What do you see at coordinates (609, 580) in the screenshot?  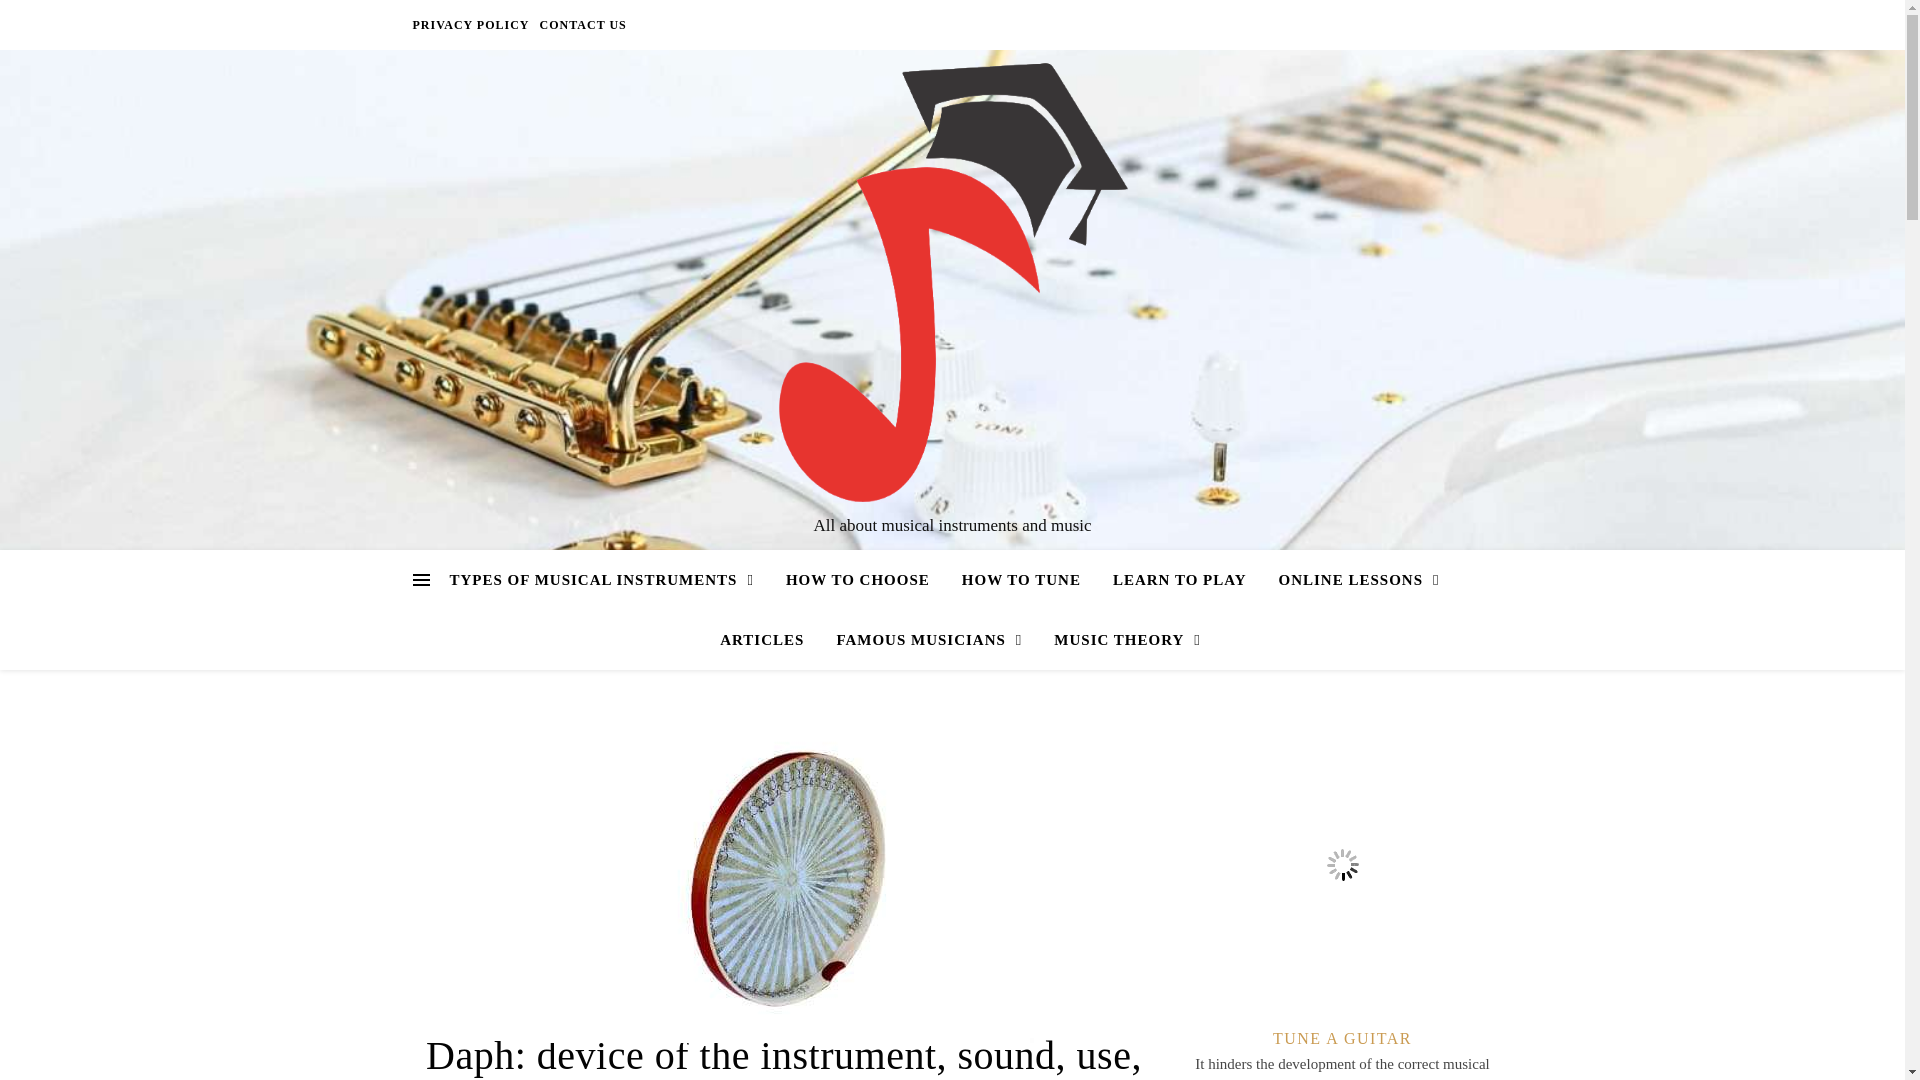 I see `TYPES OF MUSICAL INSTRUMENTS` at bounding box center [609, 580].